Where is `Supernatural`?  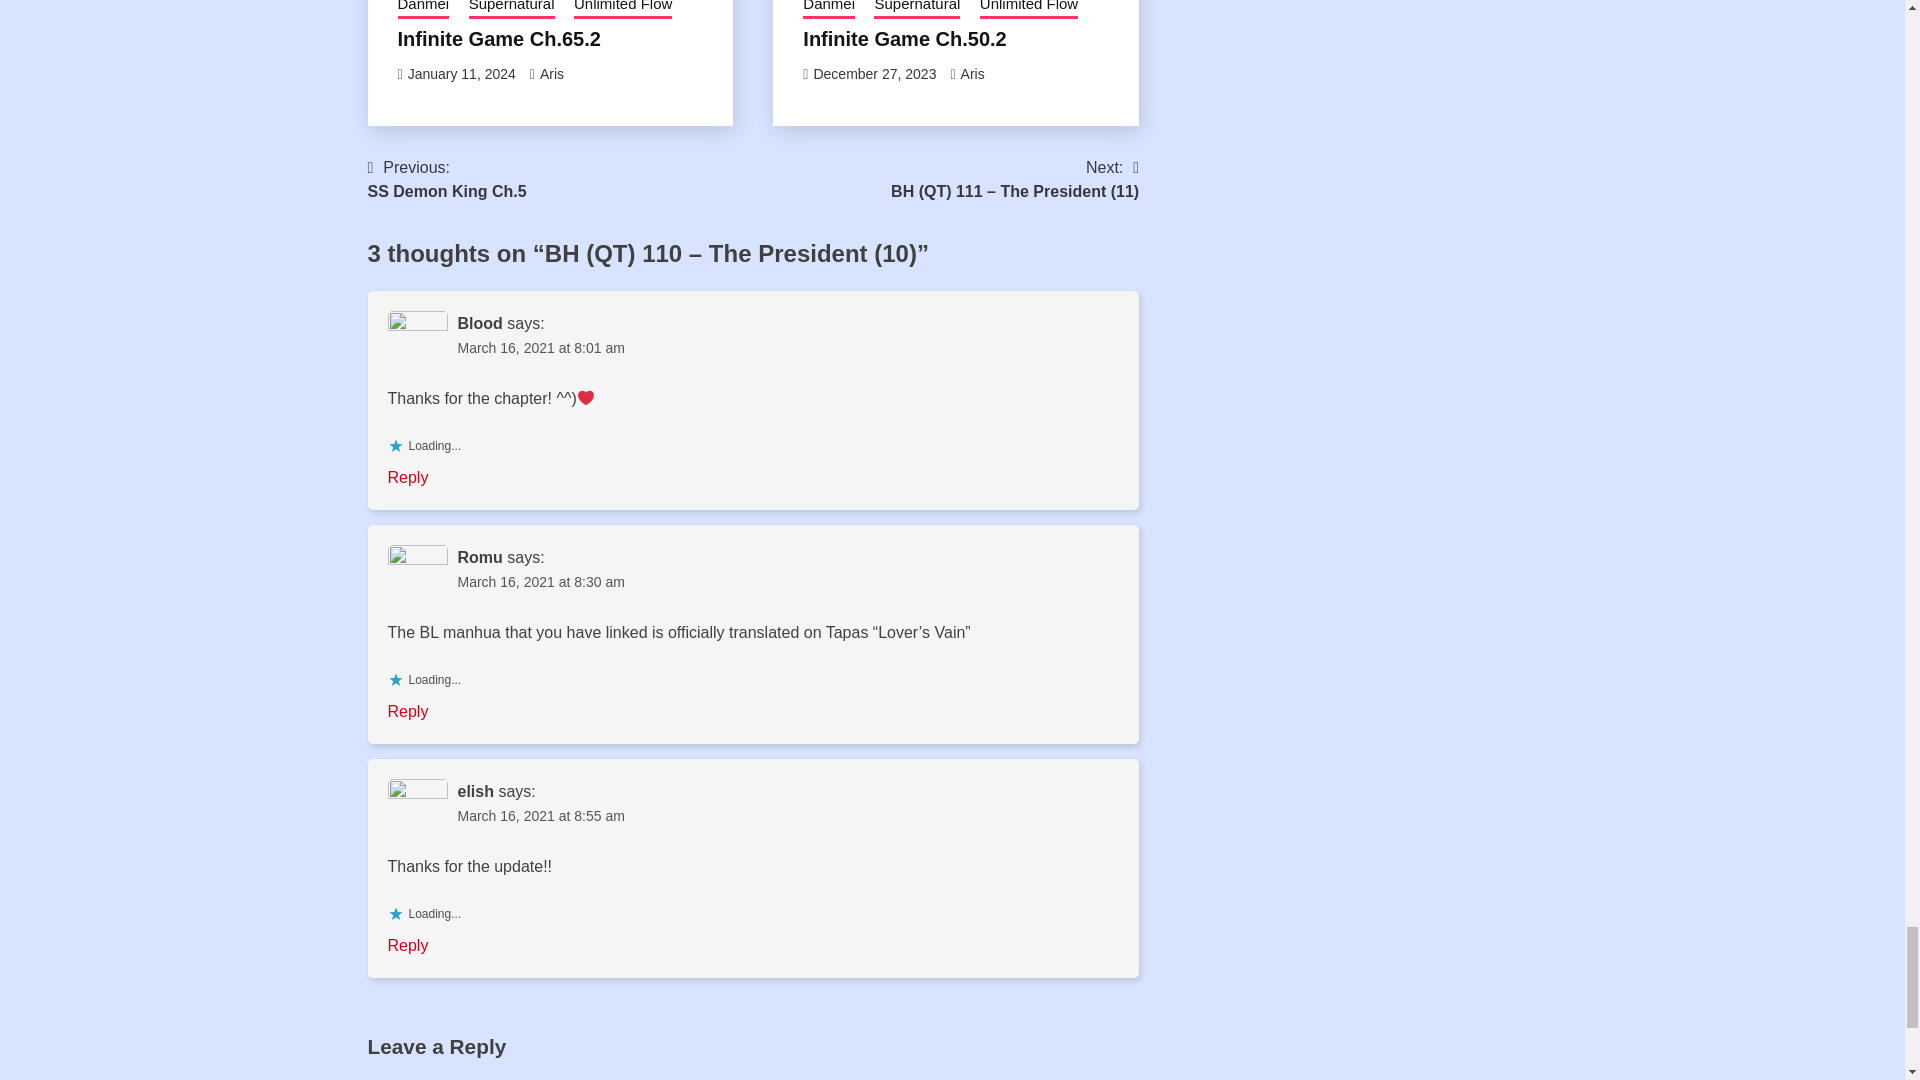
Supernatural is located at coordinates (511, 10).